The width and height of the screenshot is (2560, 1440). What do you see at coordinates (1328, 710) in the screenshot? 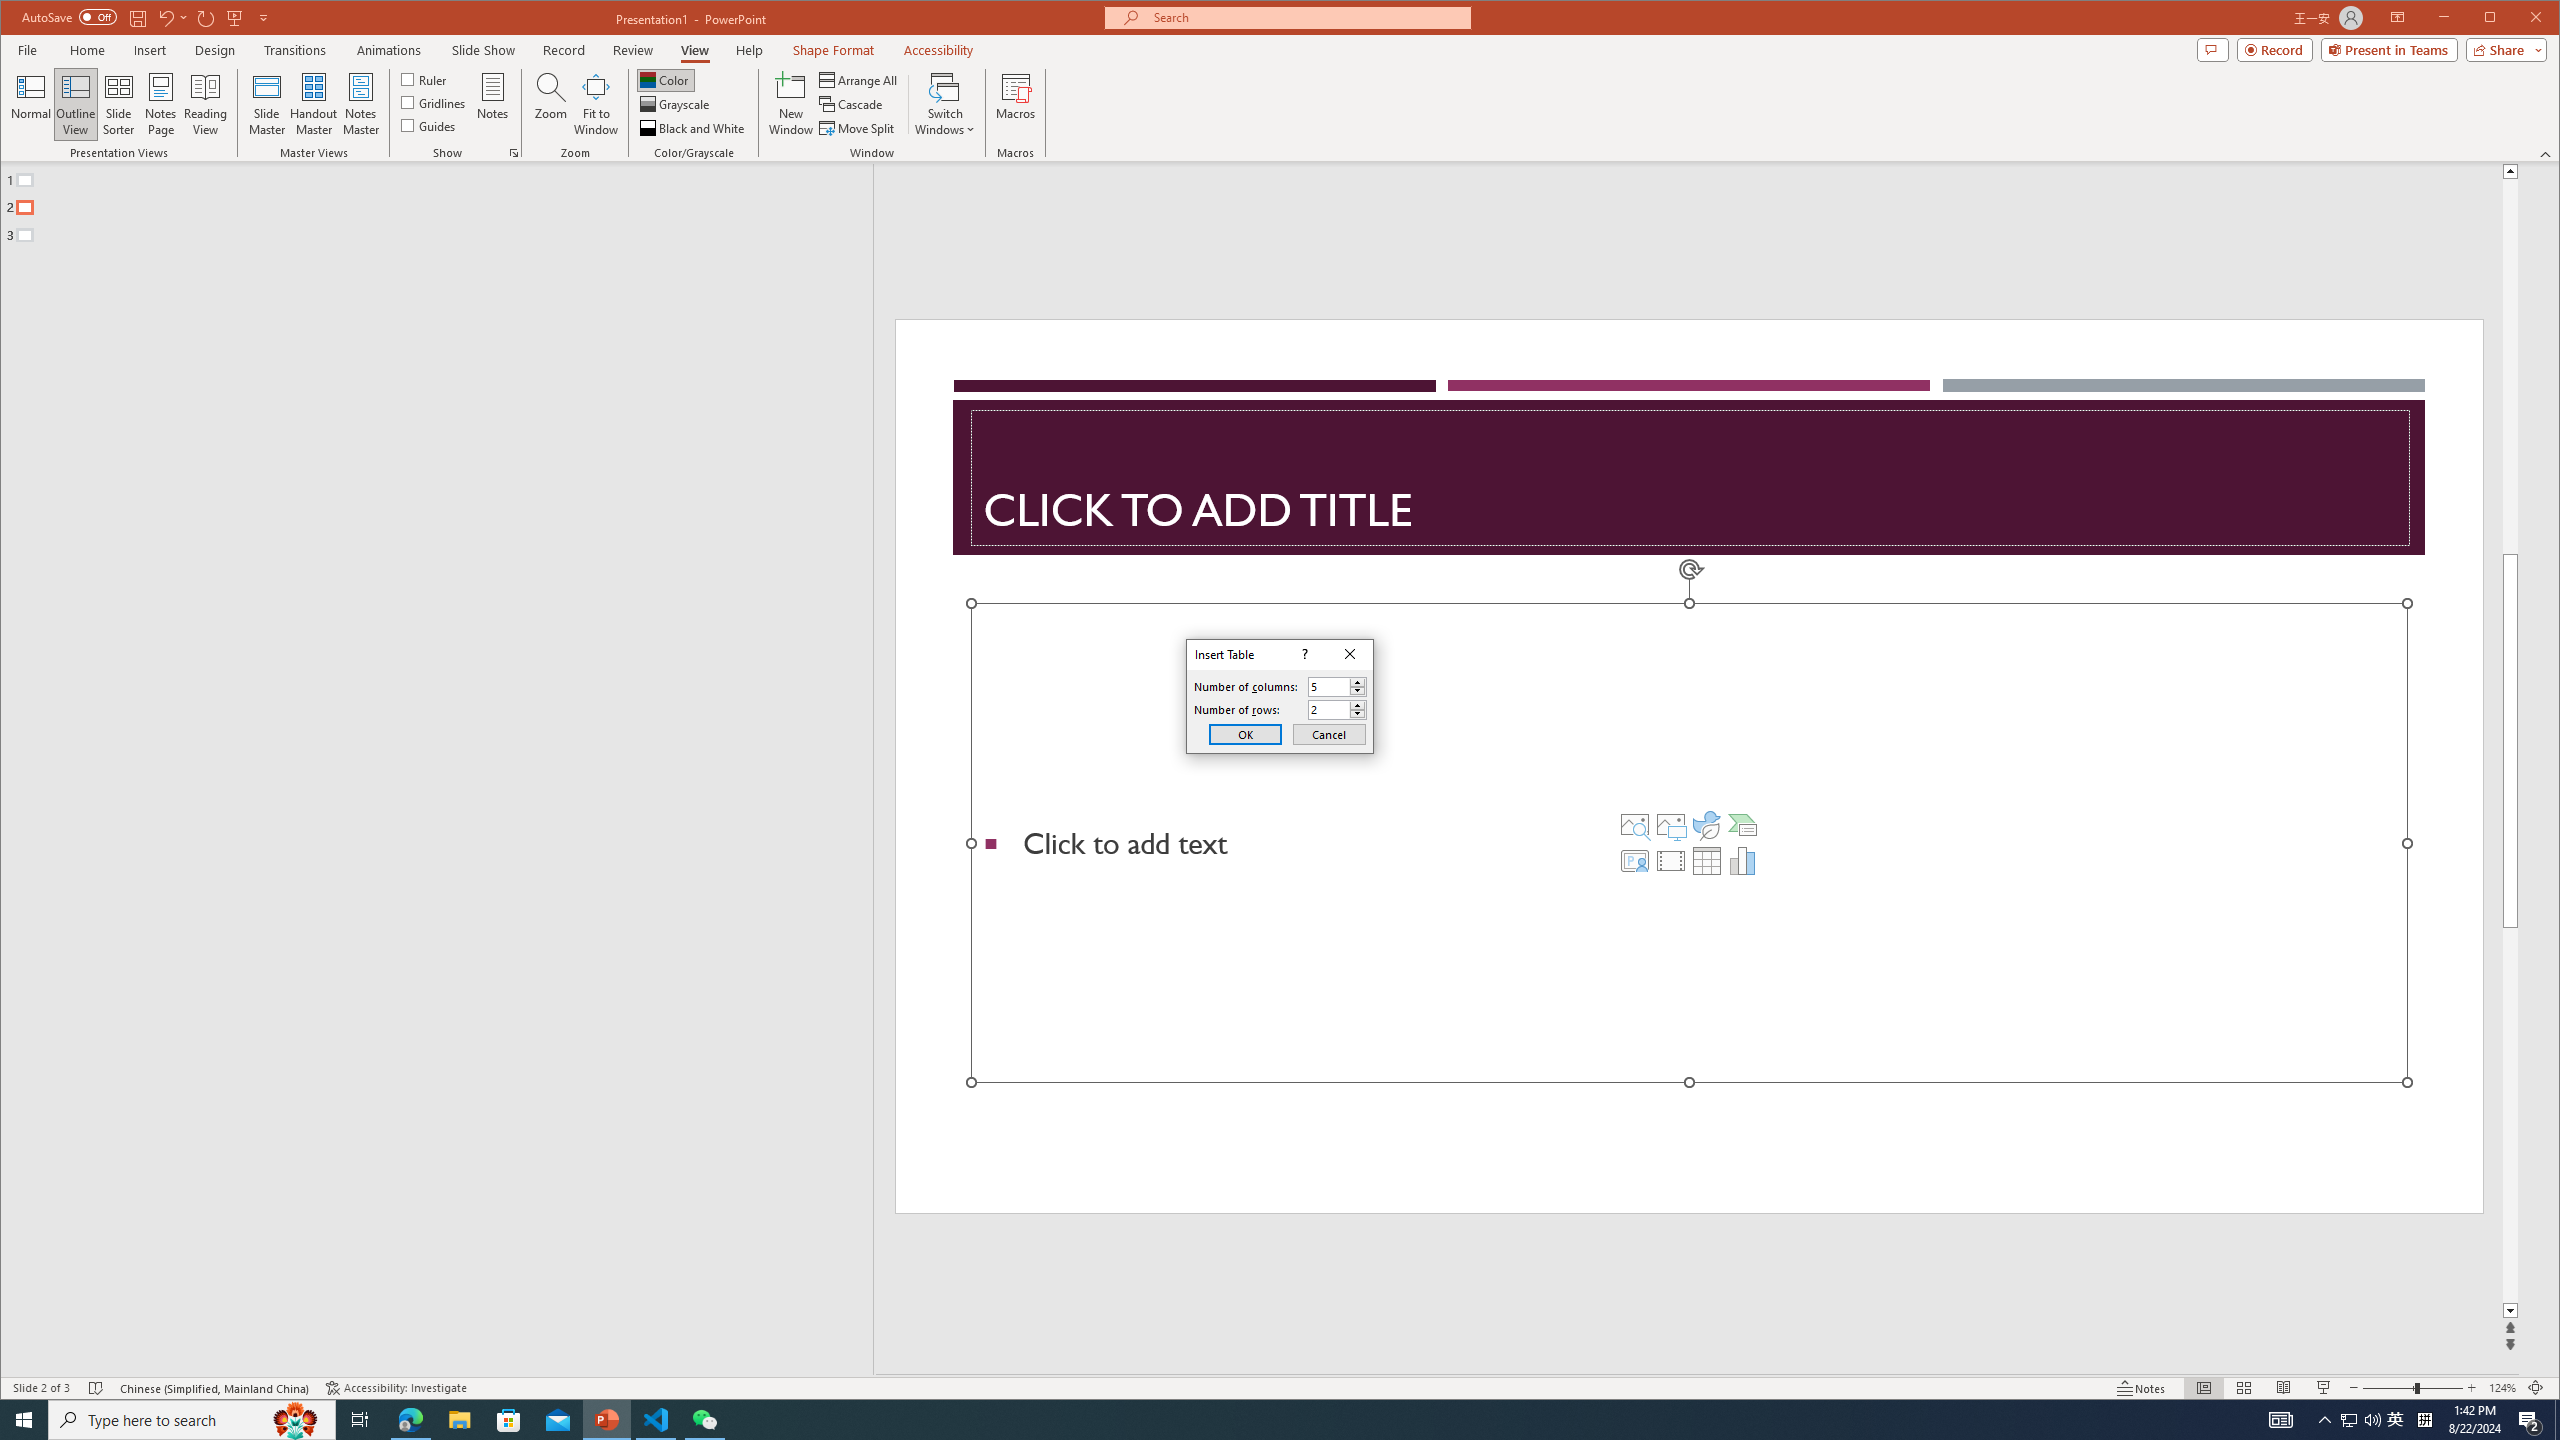
I see `Number of rows` at bounding box center [1328, 710].